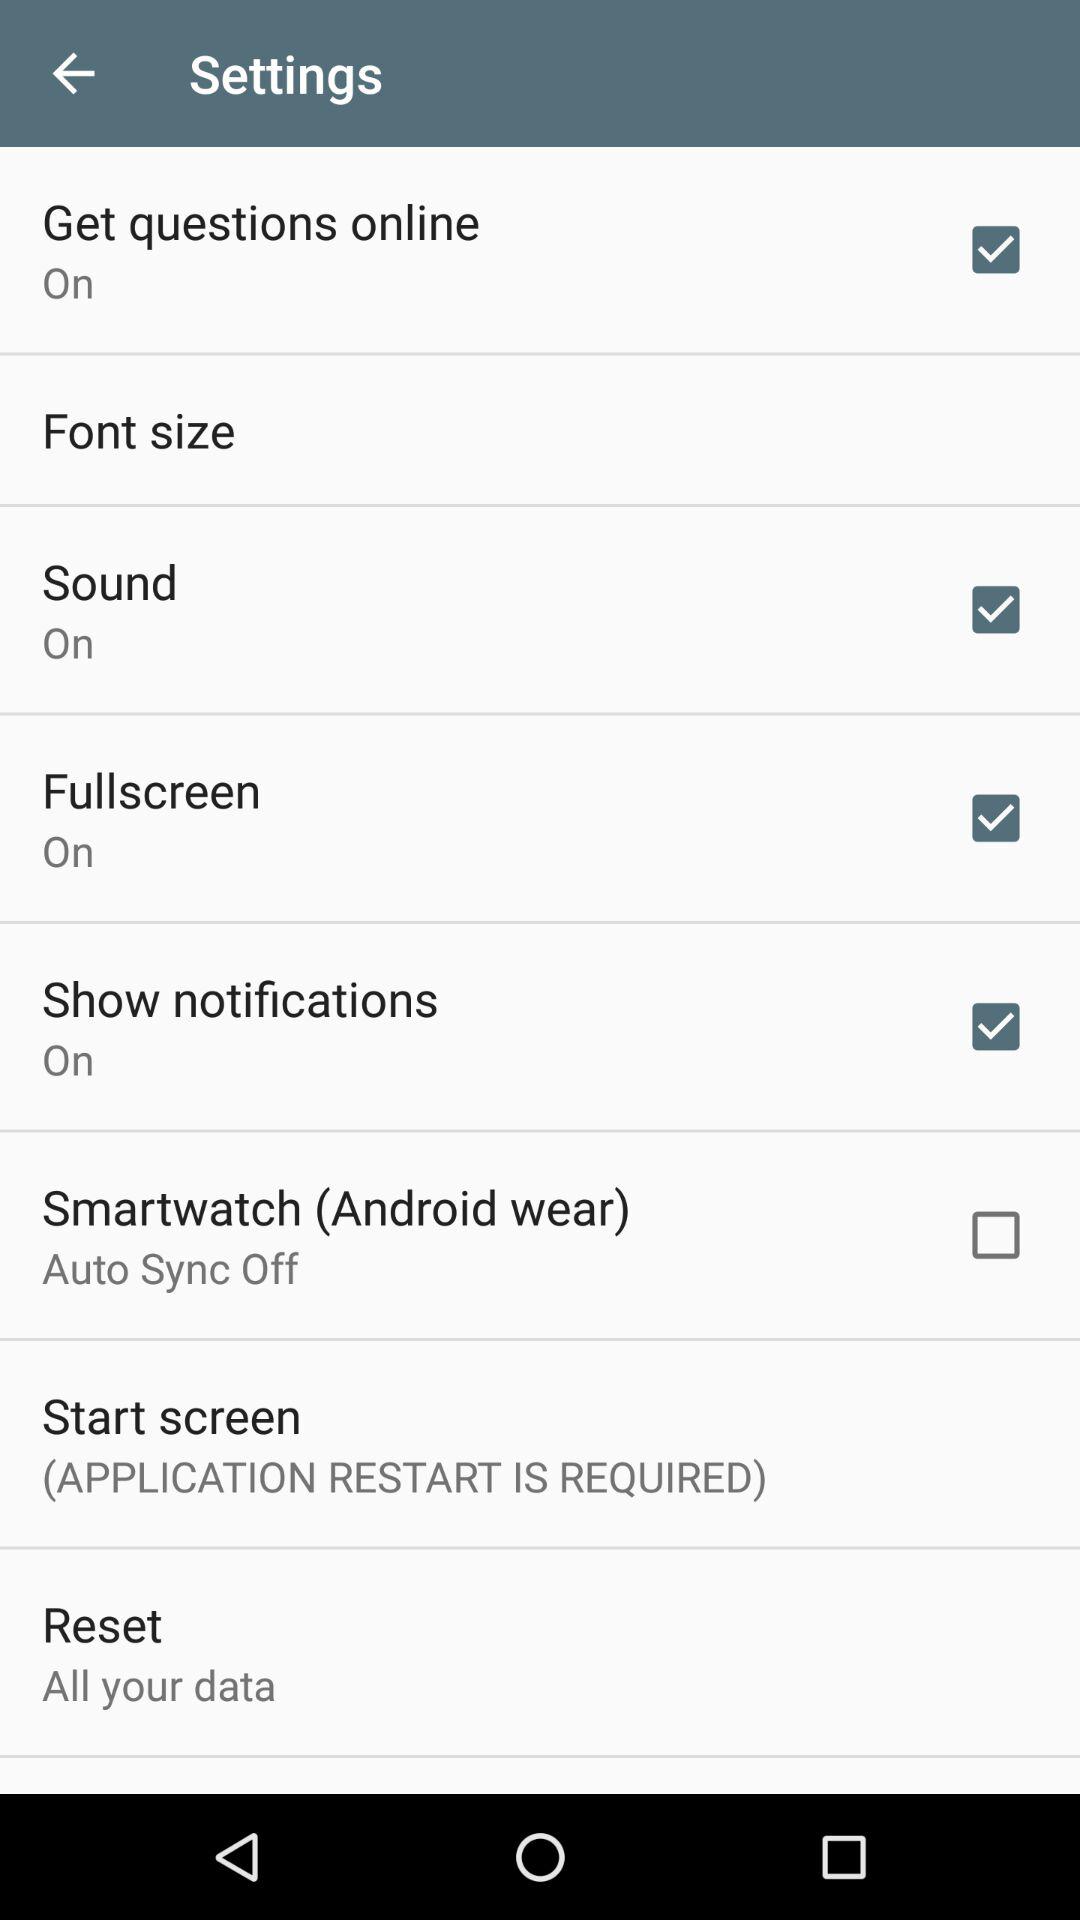 Image resolution: width=1080 pixels, height=1920 pixels. I want to click on choose item above sound icon, so click(138, 429).